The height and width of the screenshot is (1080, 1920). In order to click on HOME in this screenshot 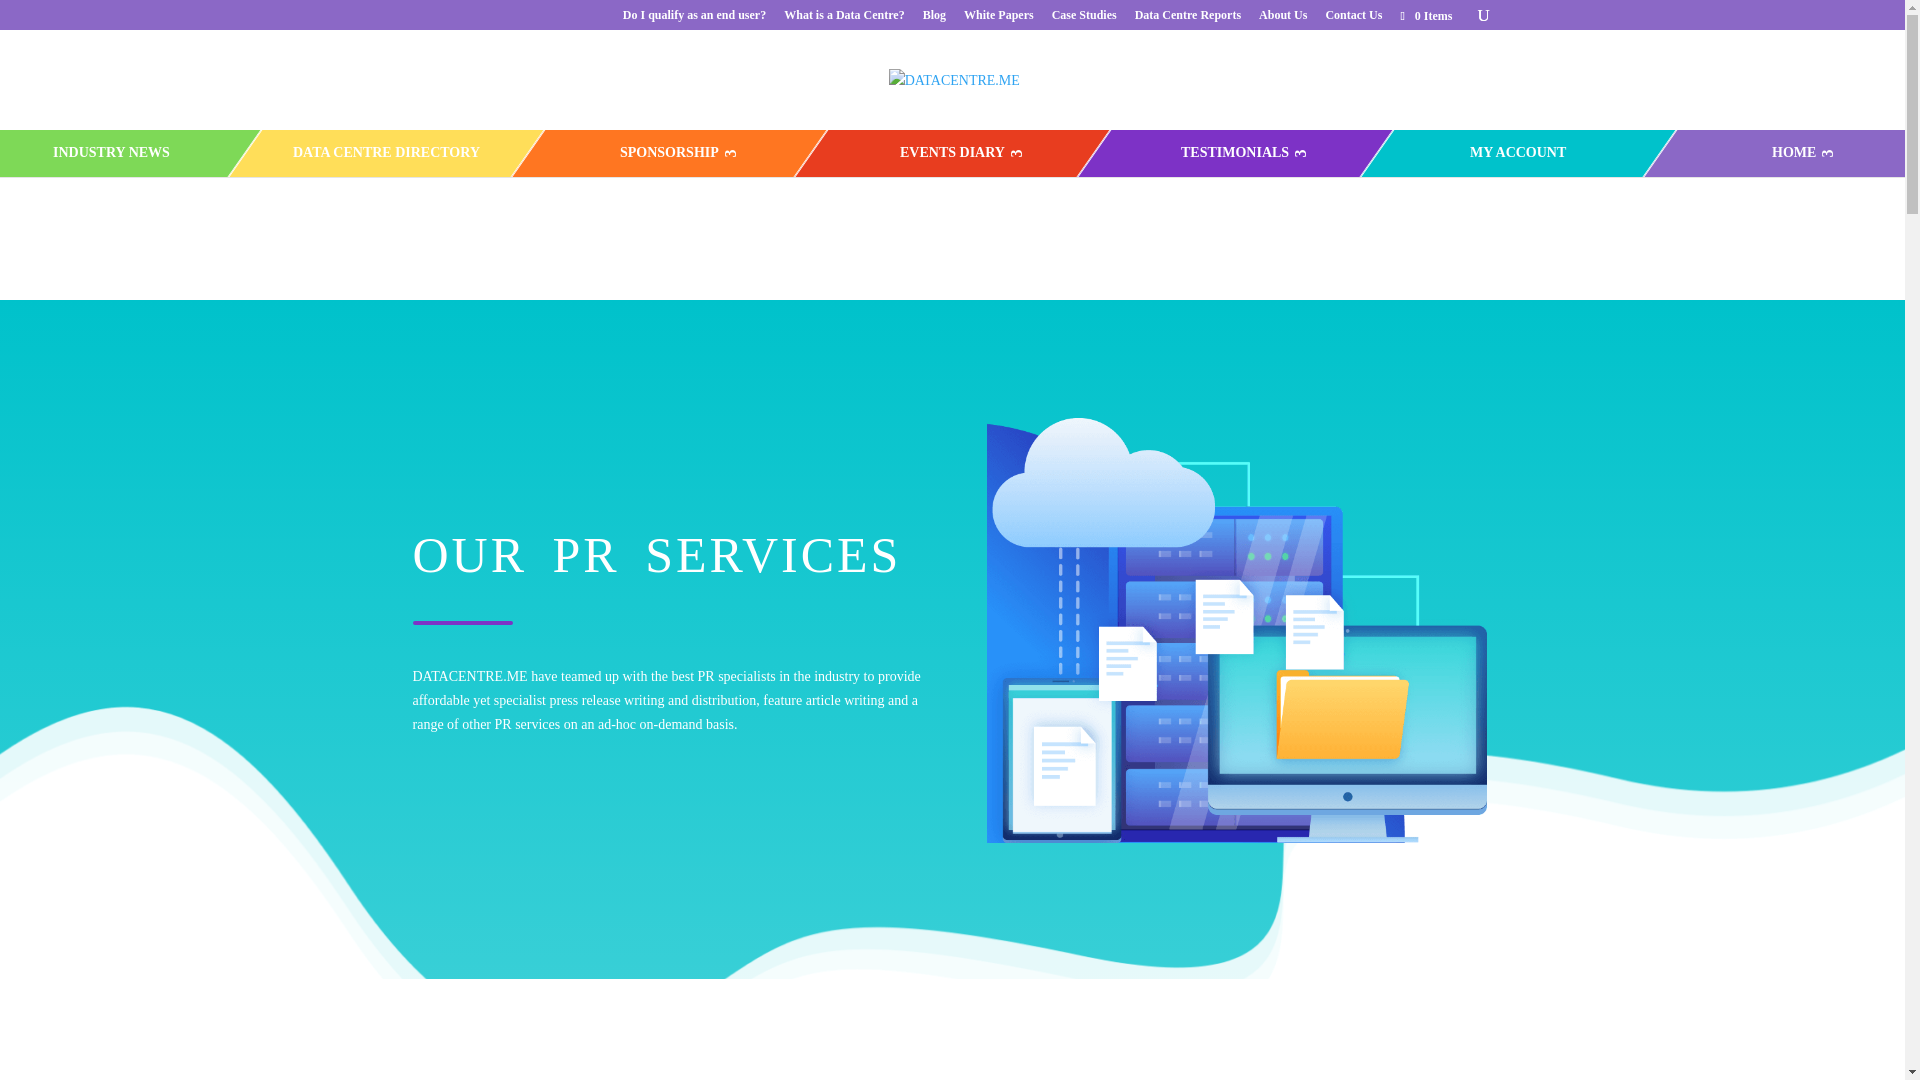, I will do `click(1793, 153)`.